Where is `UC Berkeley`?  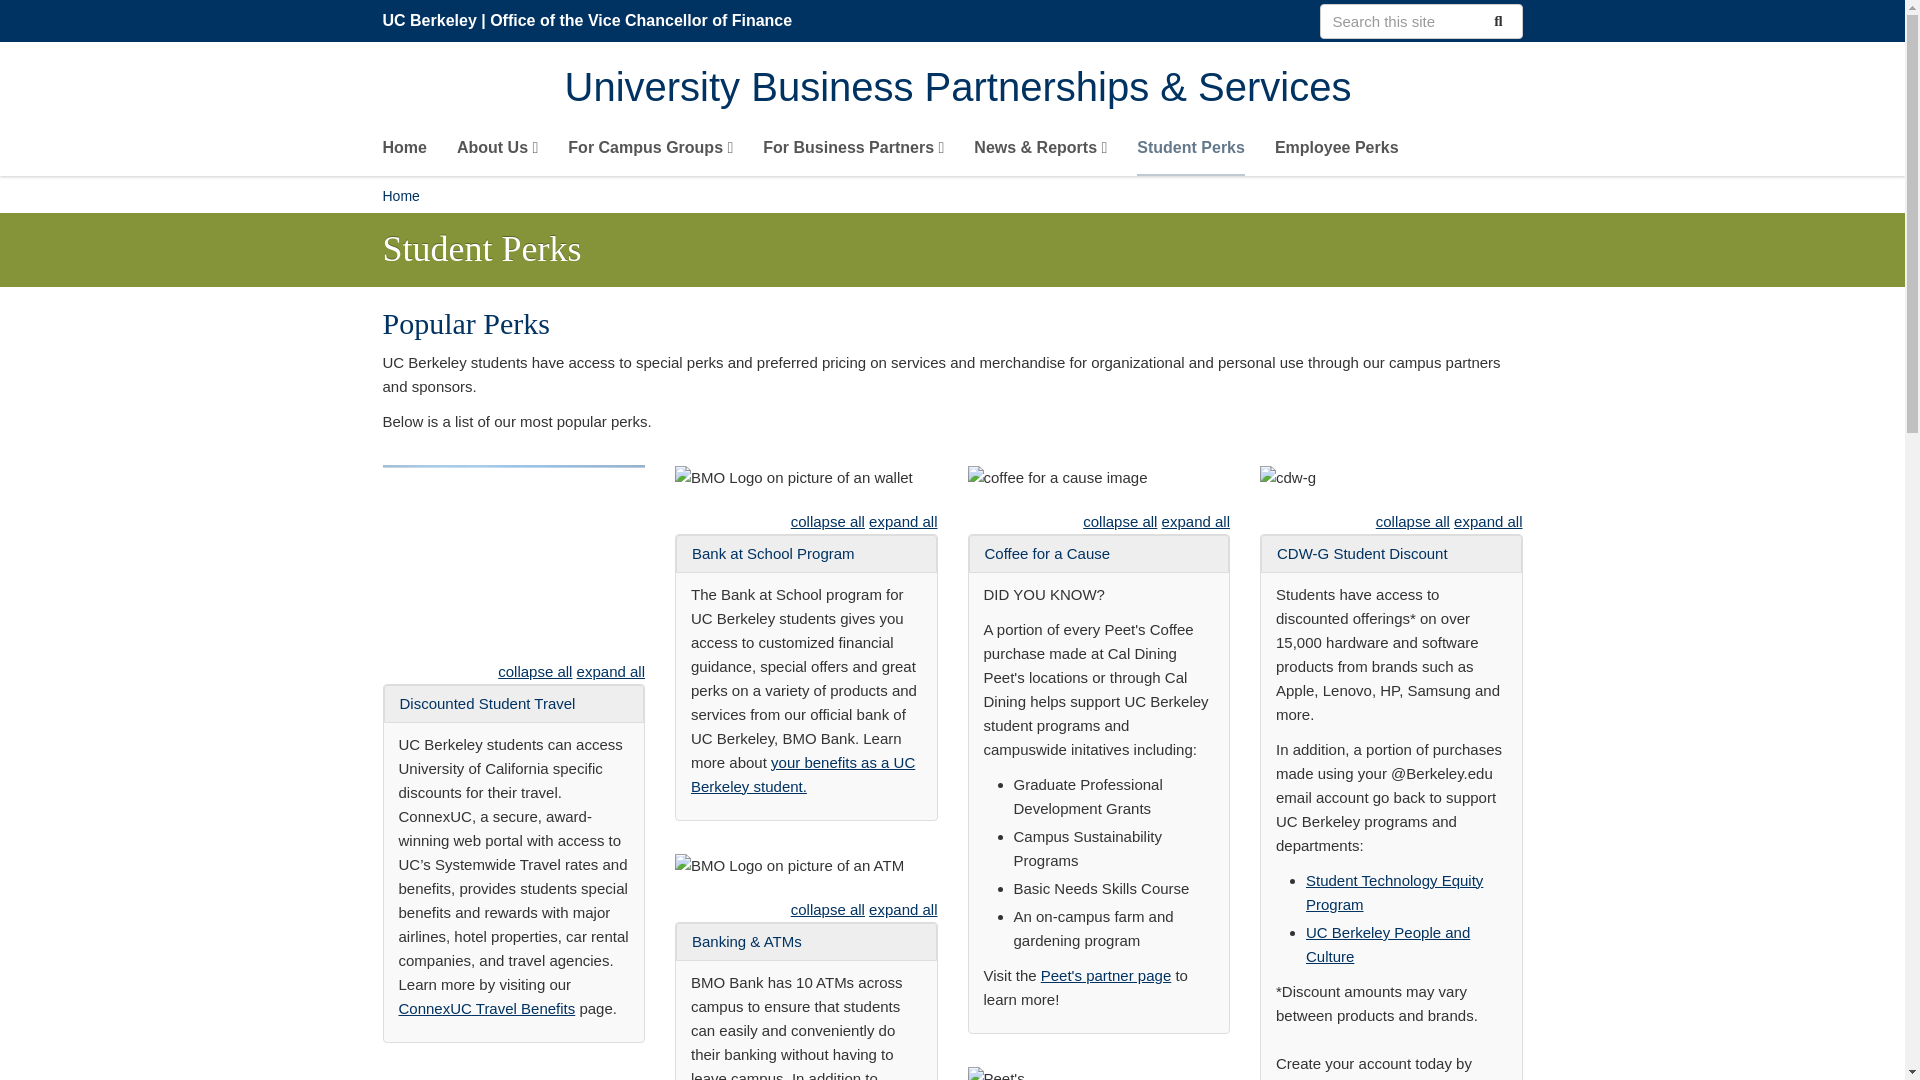 UC Berkeley is located at coordinates (429, 20).